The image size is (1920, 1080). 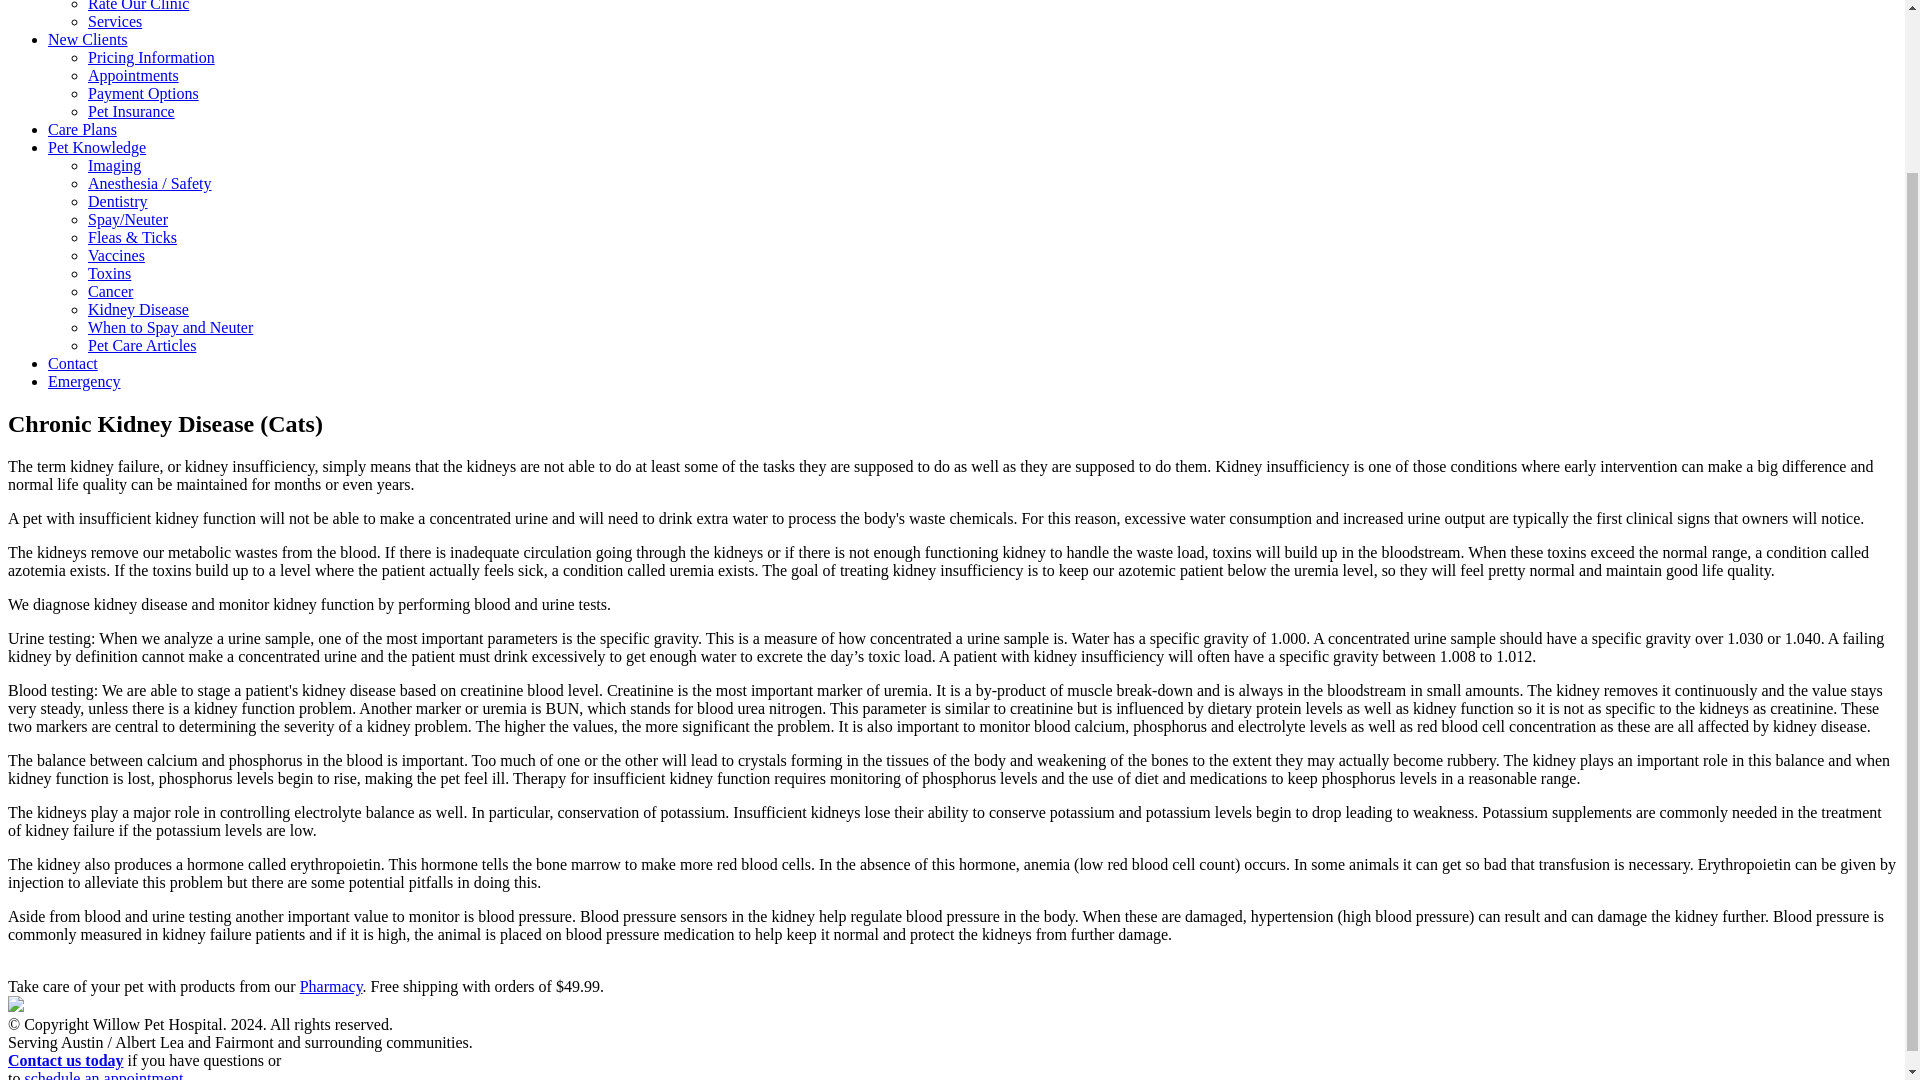 What do you see at coordinates (138, 6) in the screenshot?
I see `Rate Our Clinic` at bounding box center [138, 6].